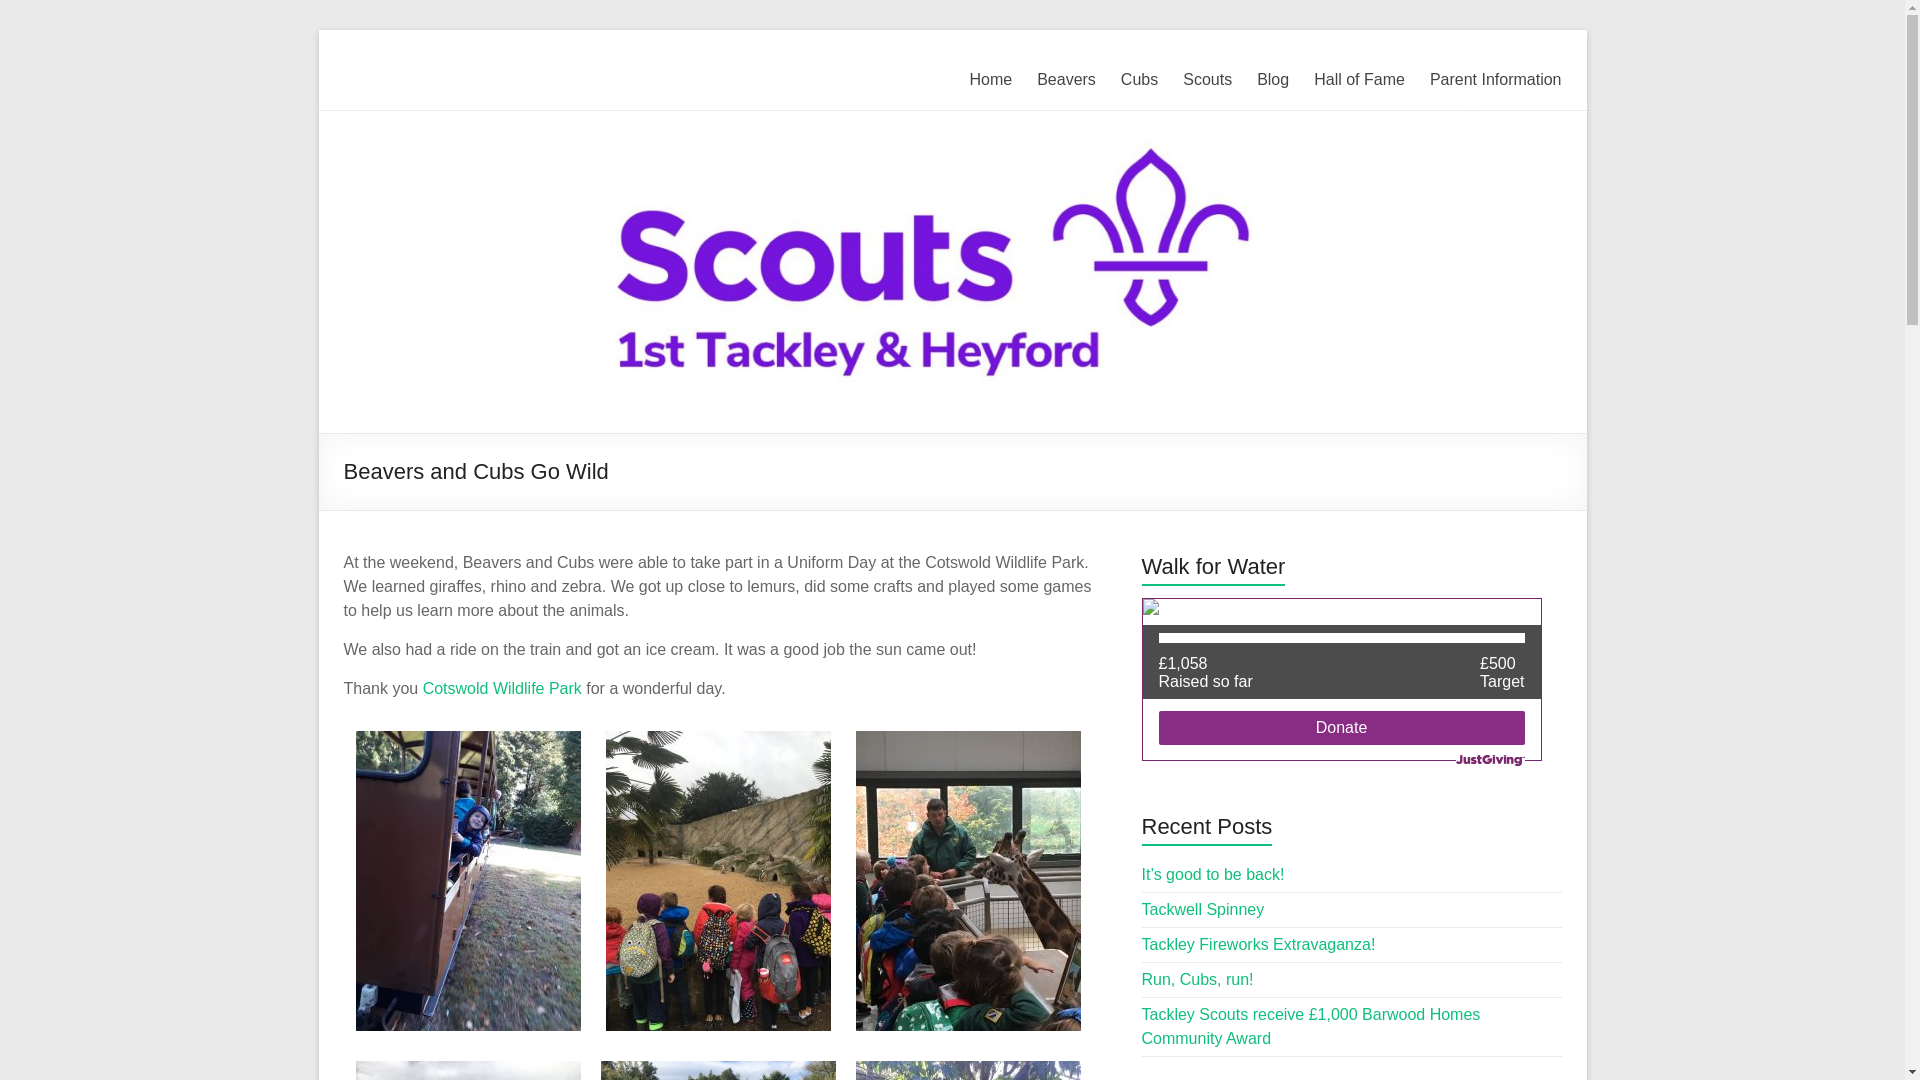  What do you see at coordinates (1204, 909) in the screenshot?
I see `Tackwell Spinney` at bounding box center [1204, 909].